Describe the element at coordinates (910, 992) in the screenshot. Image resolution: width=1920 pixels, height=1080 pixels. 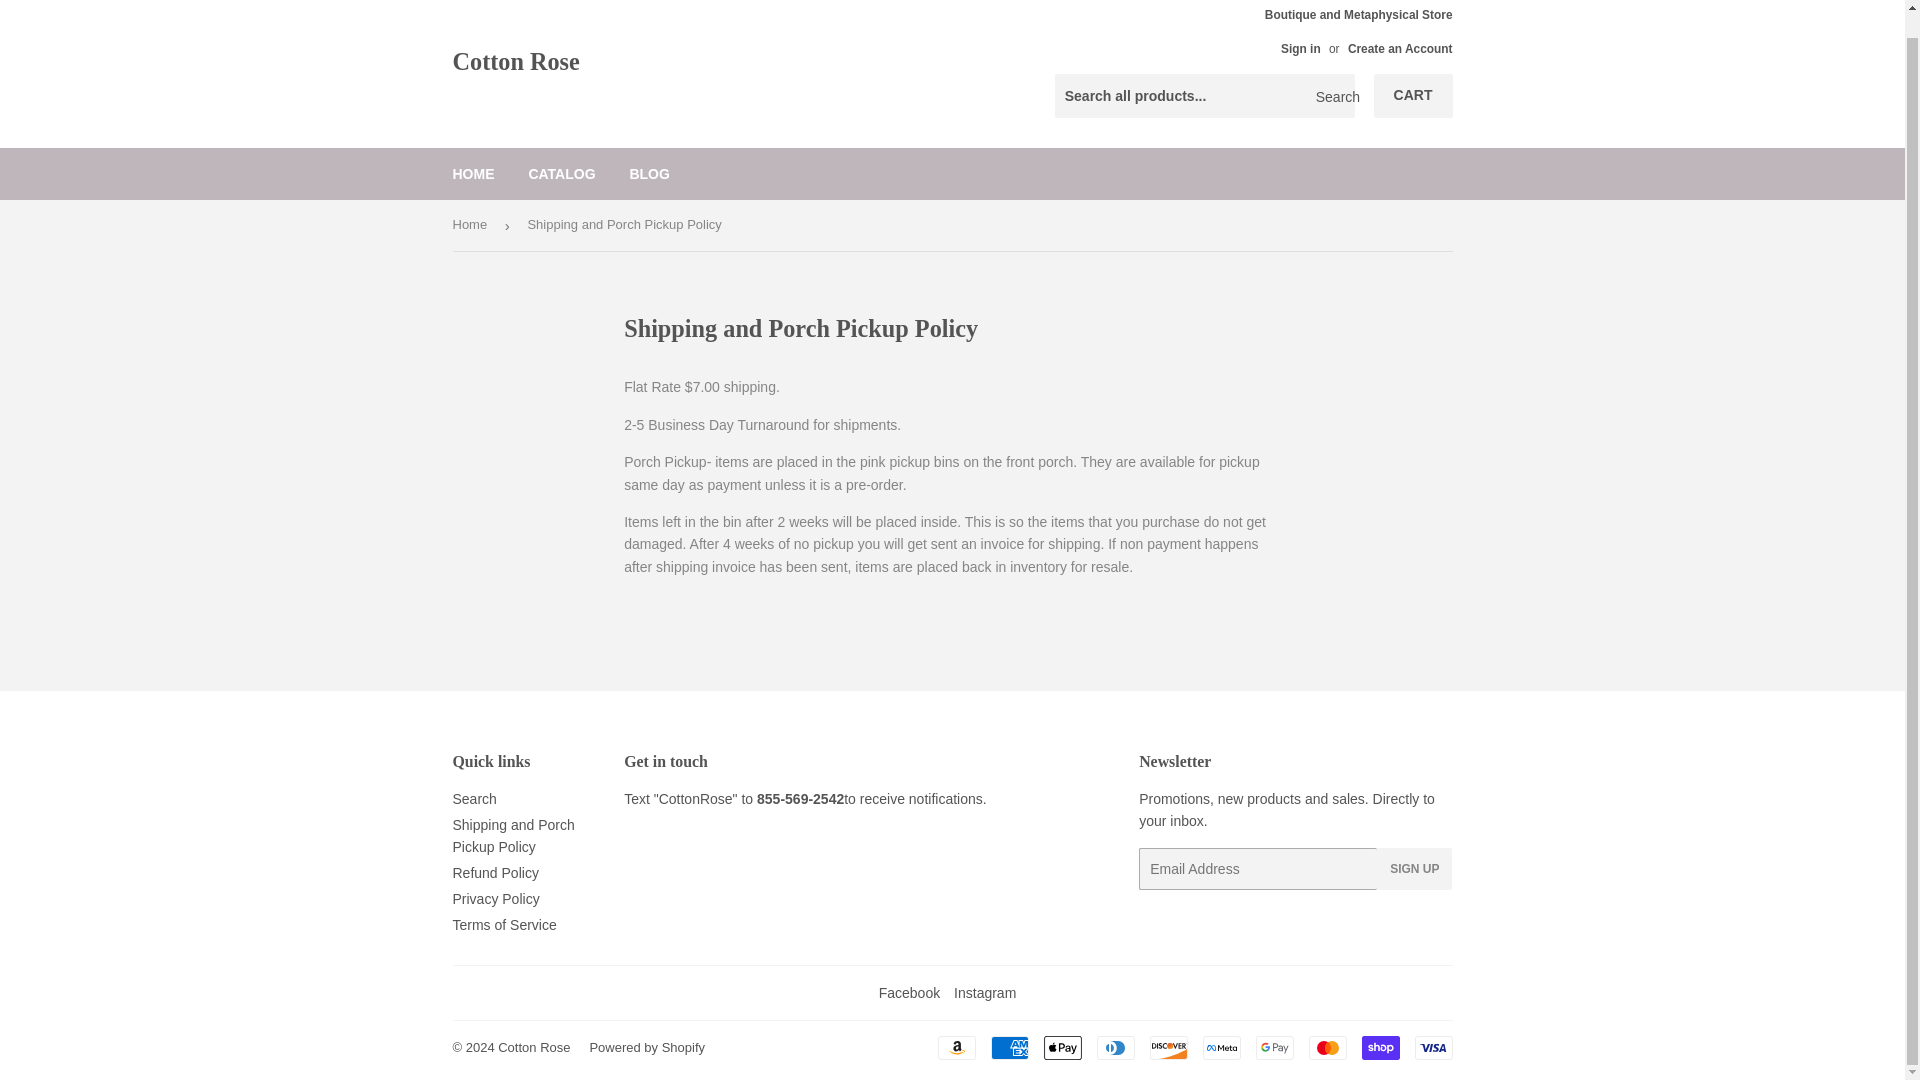
I see `Cotton Rose  on Facebook` at that location.